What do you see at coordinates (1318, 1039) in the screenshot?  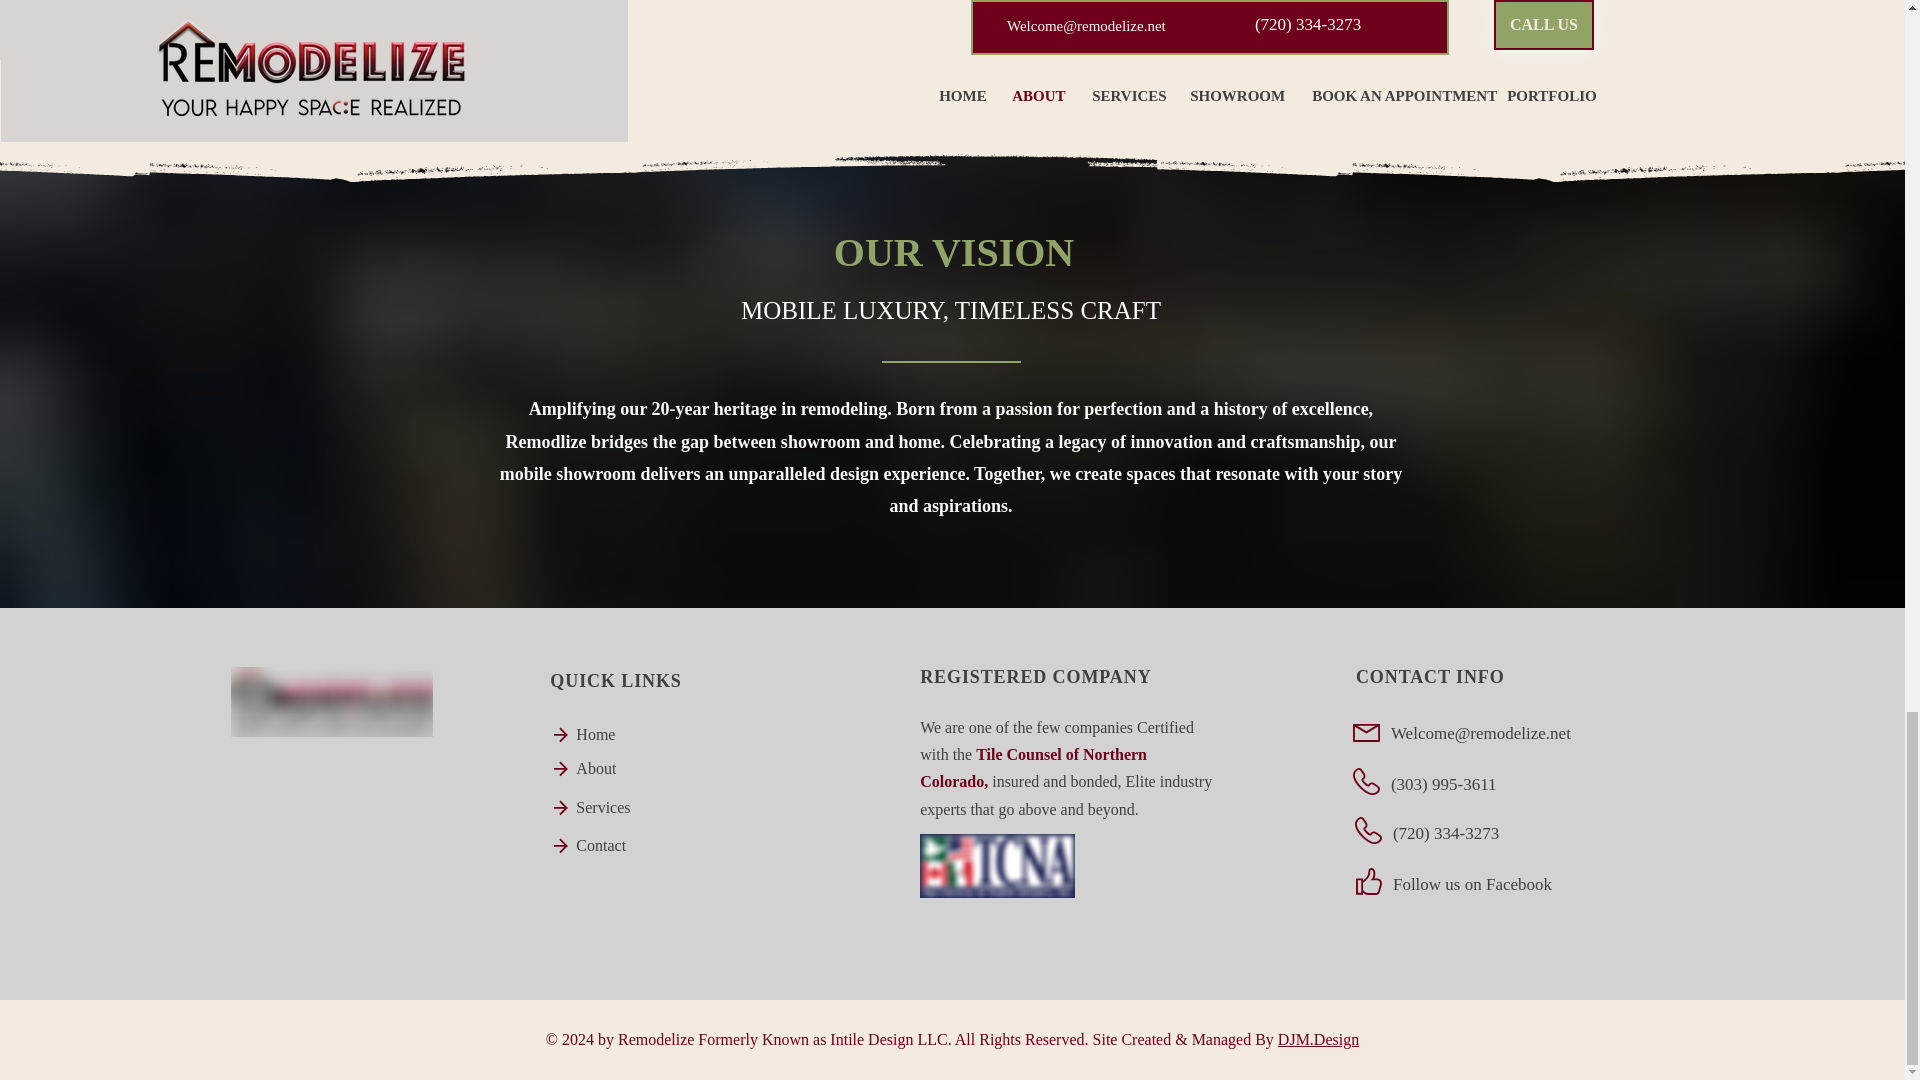 I see `DJM.Design` at bounding box center [1318, 1039].